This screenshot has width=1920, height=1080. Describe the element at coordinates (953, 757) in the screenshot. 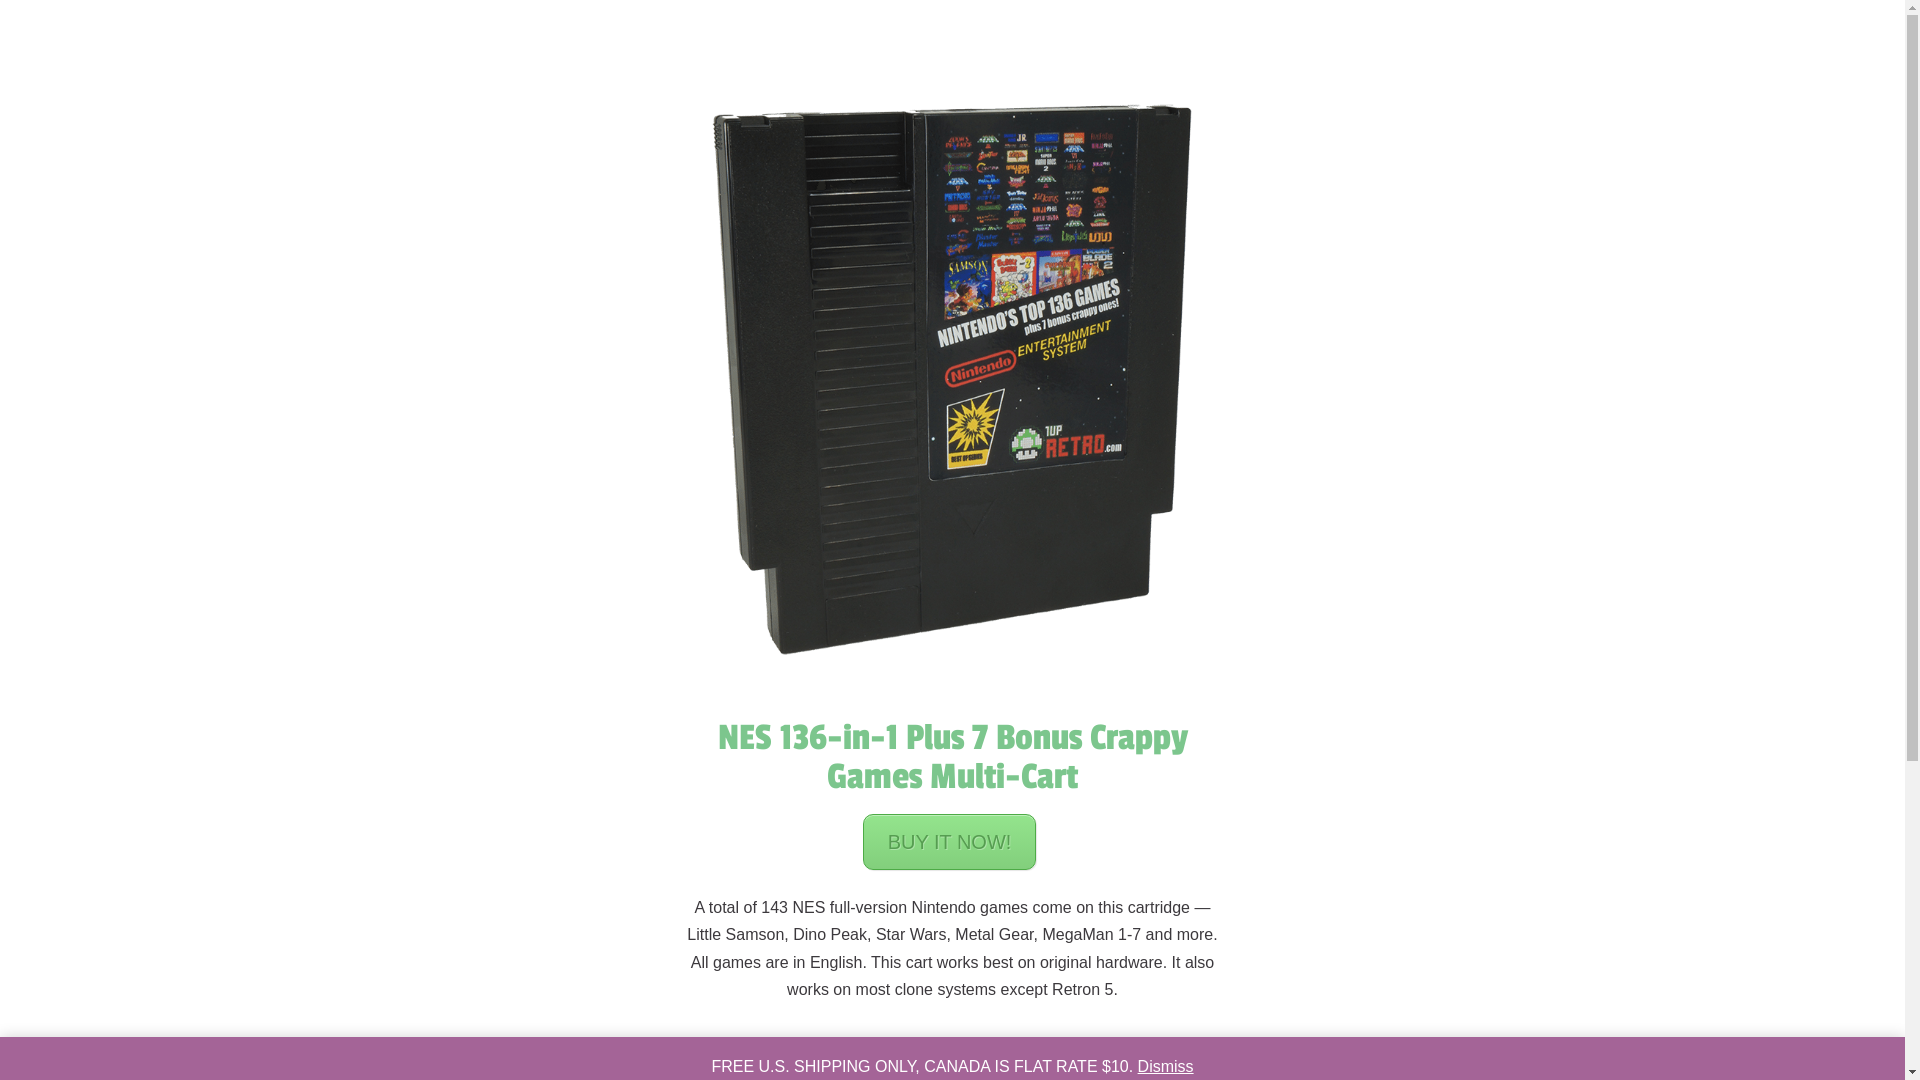

I see `NES 136-in-1 Plus 7 Bonus Crappy Games Multi-Cart` at that location.